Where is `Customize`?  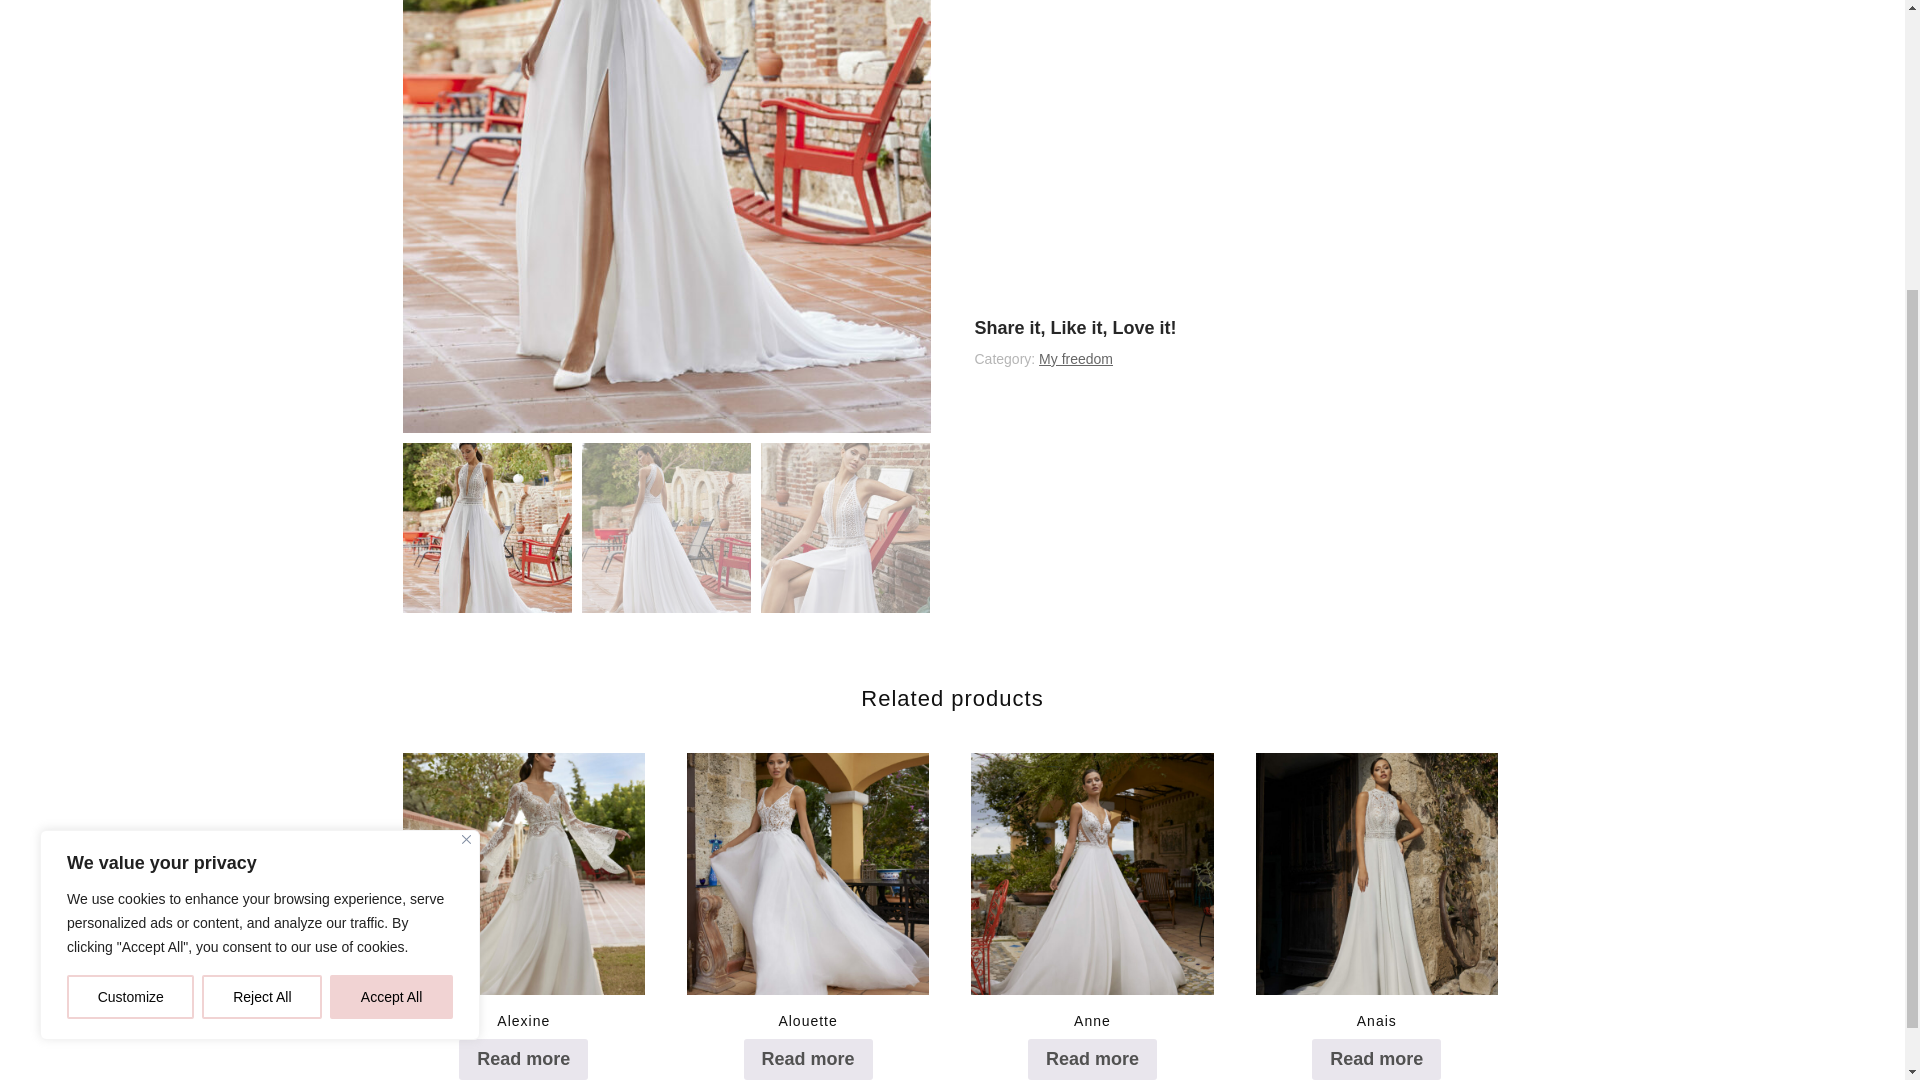
Customize is located at coordinates (130, 594).